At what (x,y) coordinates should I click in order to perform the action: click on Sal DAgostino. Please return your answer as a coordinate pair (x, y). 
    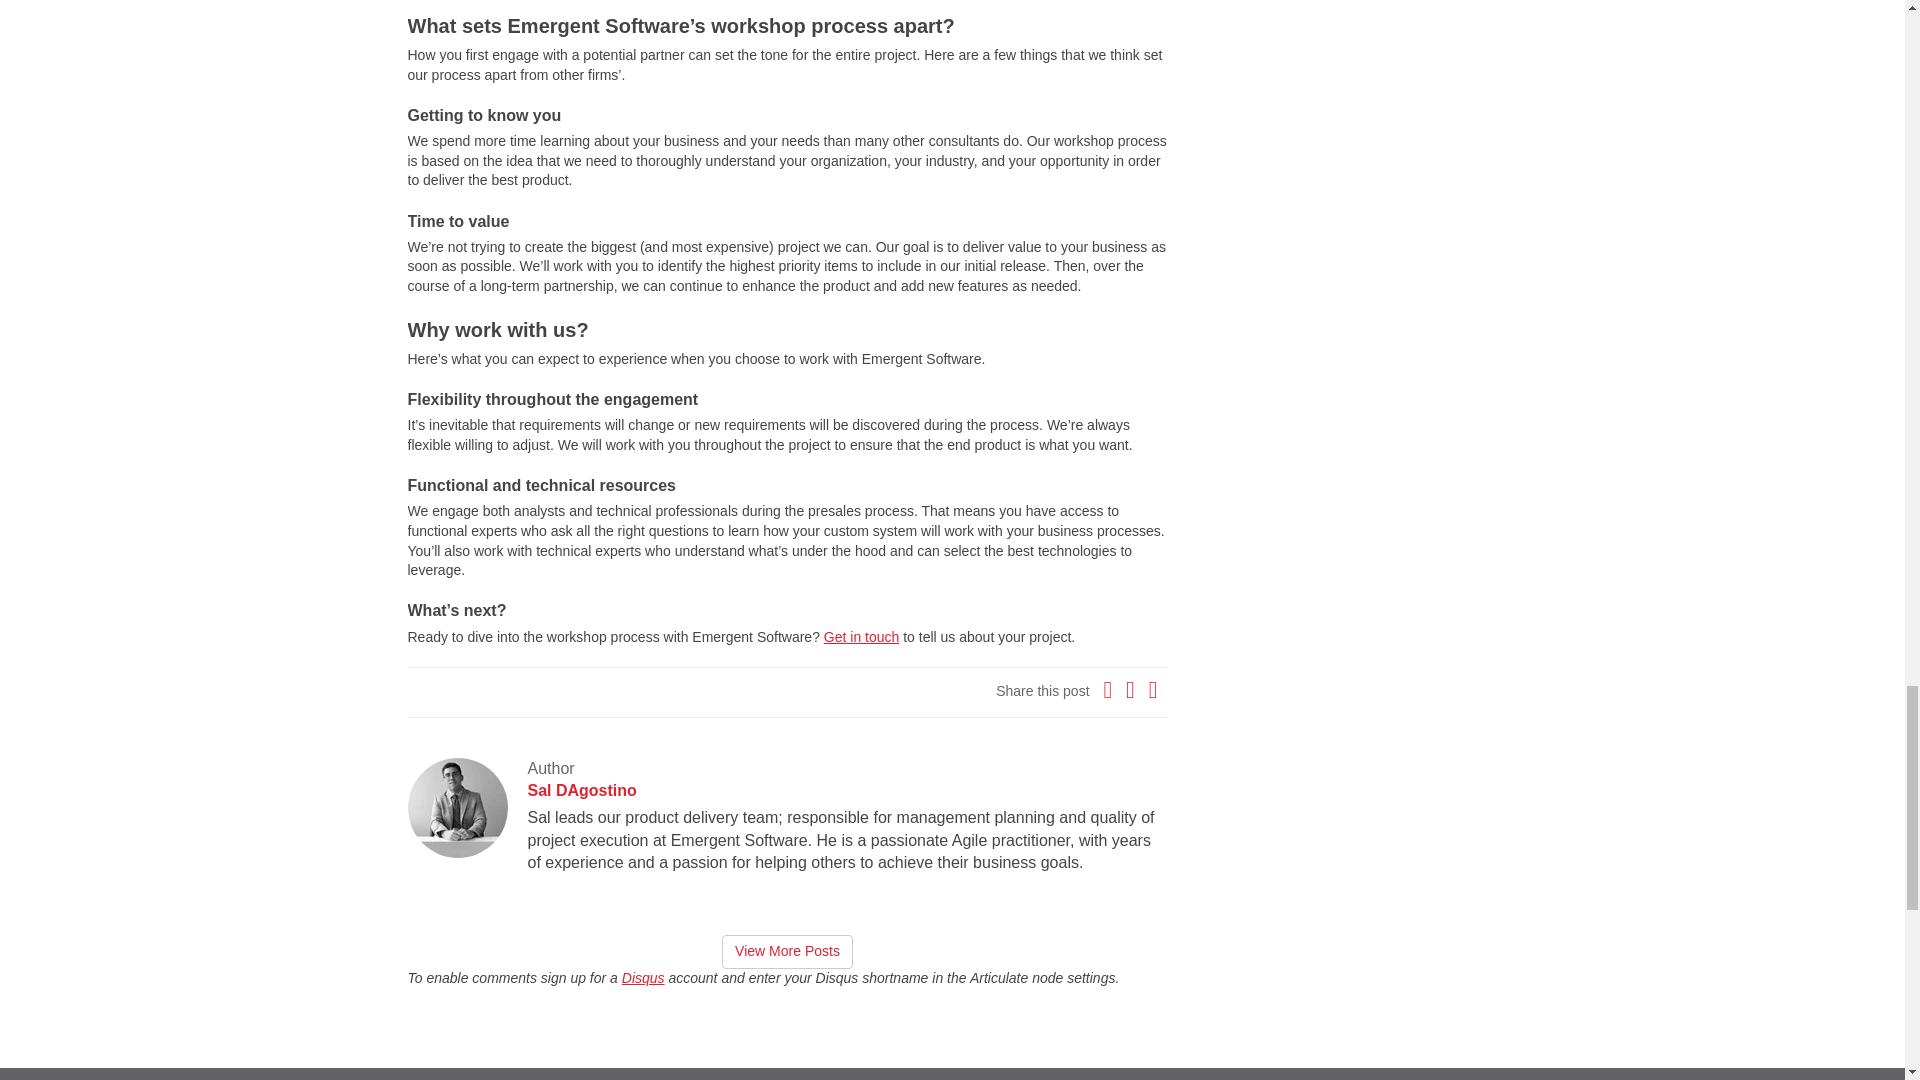
    Looking at the image, I should click on (582, 790).